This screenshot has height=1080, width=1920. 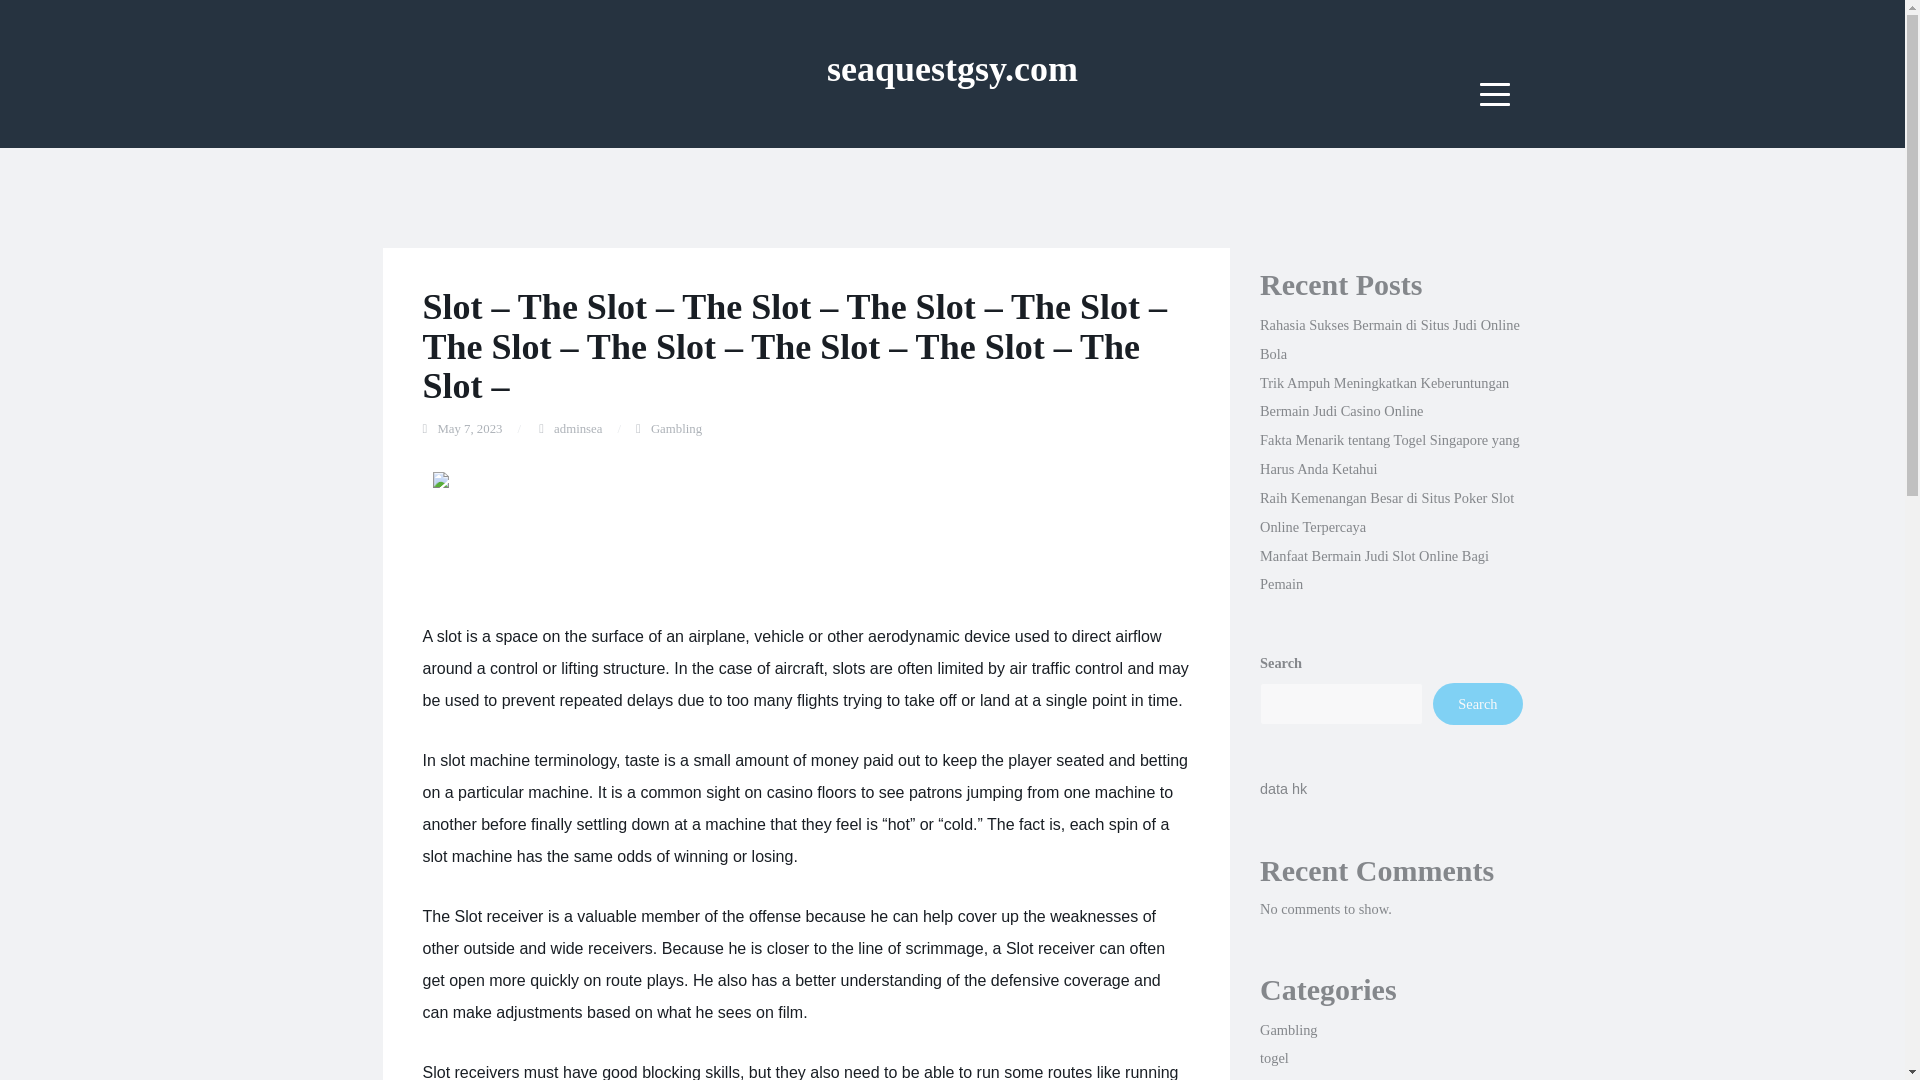 What do you see at coordinates (578, 429) in the screenshot?
I see `adminsea` at bounding box center [578, 429].